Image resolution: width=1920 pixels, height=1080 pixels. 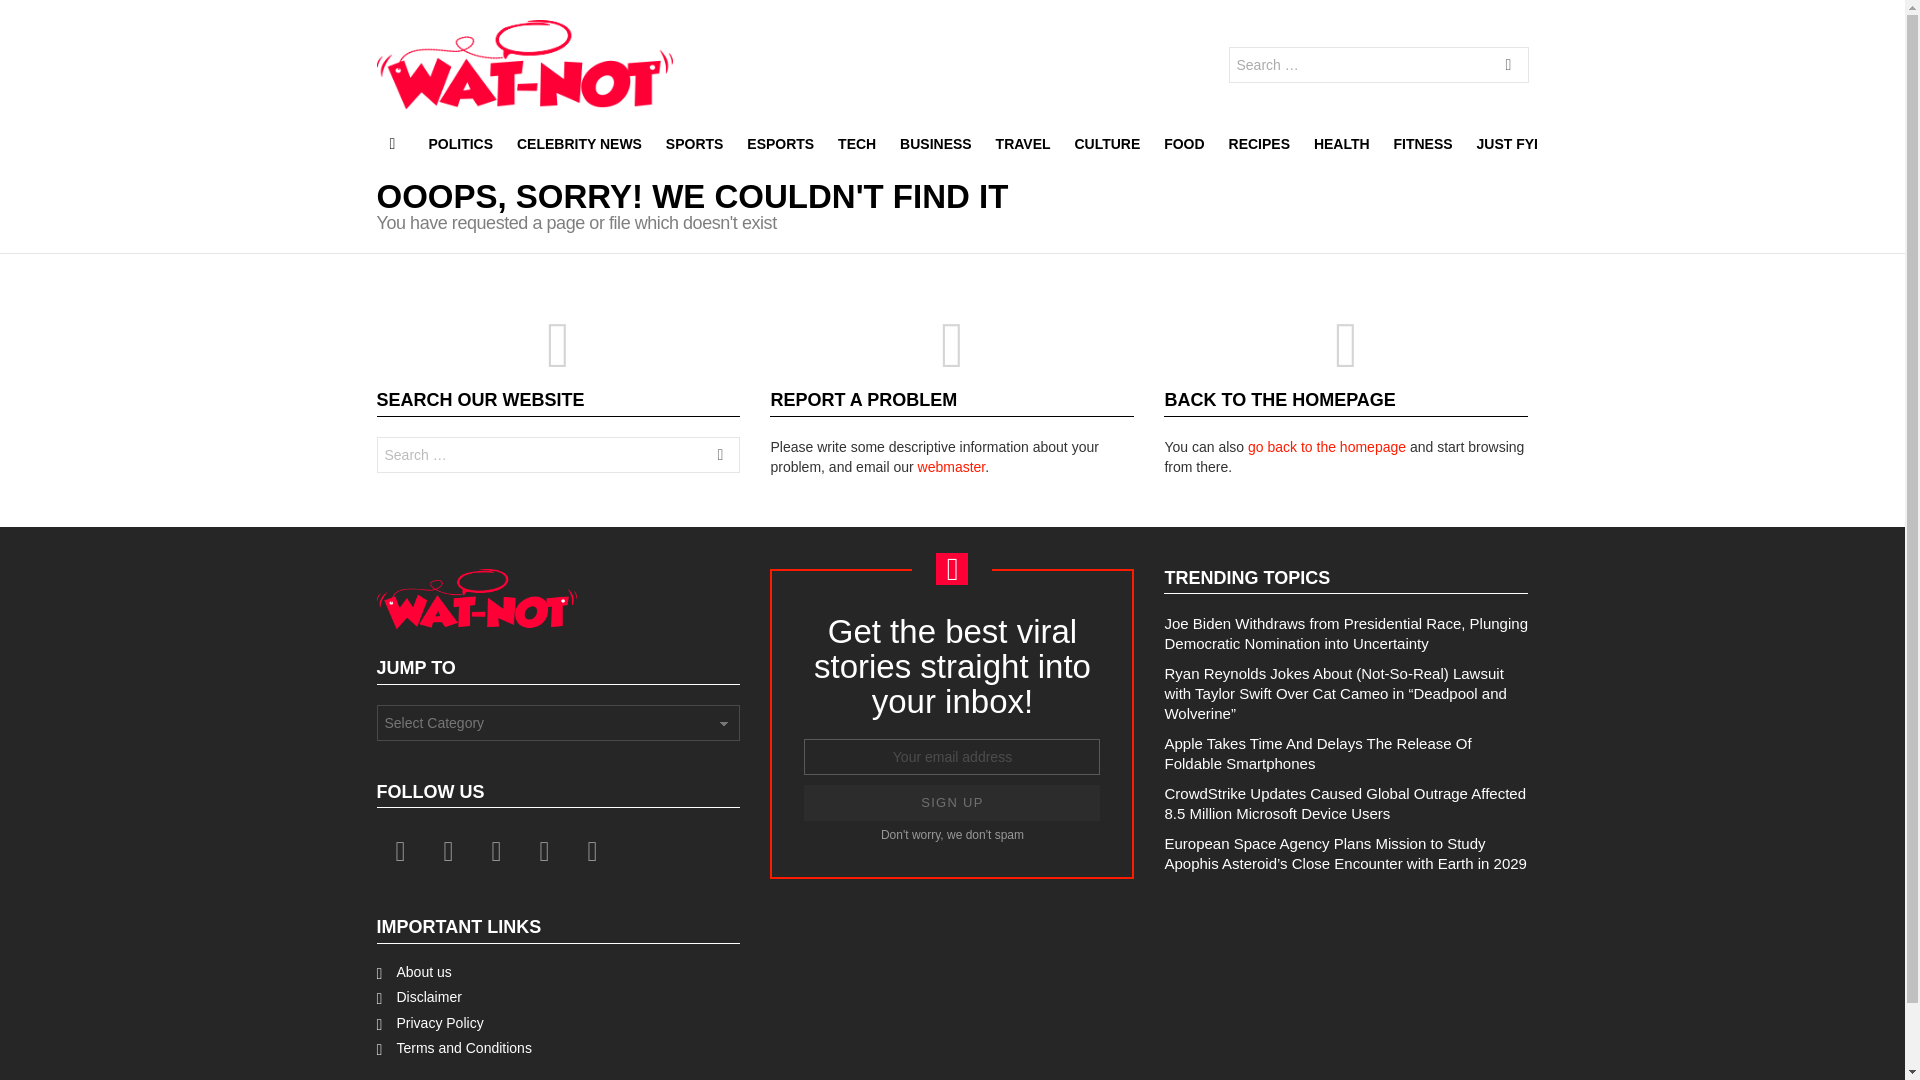 What do you see at coordinates (1183, 143) in the screenshot?
I see `FOOD` at bounding box center [1183, 143].